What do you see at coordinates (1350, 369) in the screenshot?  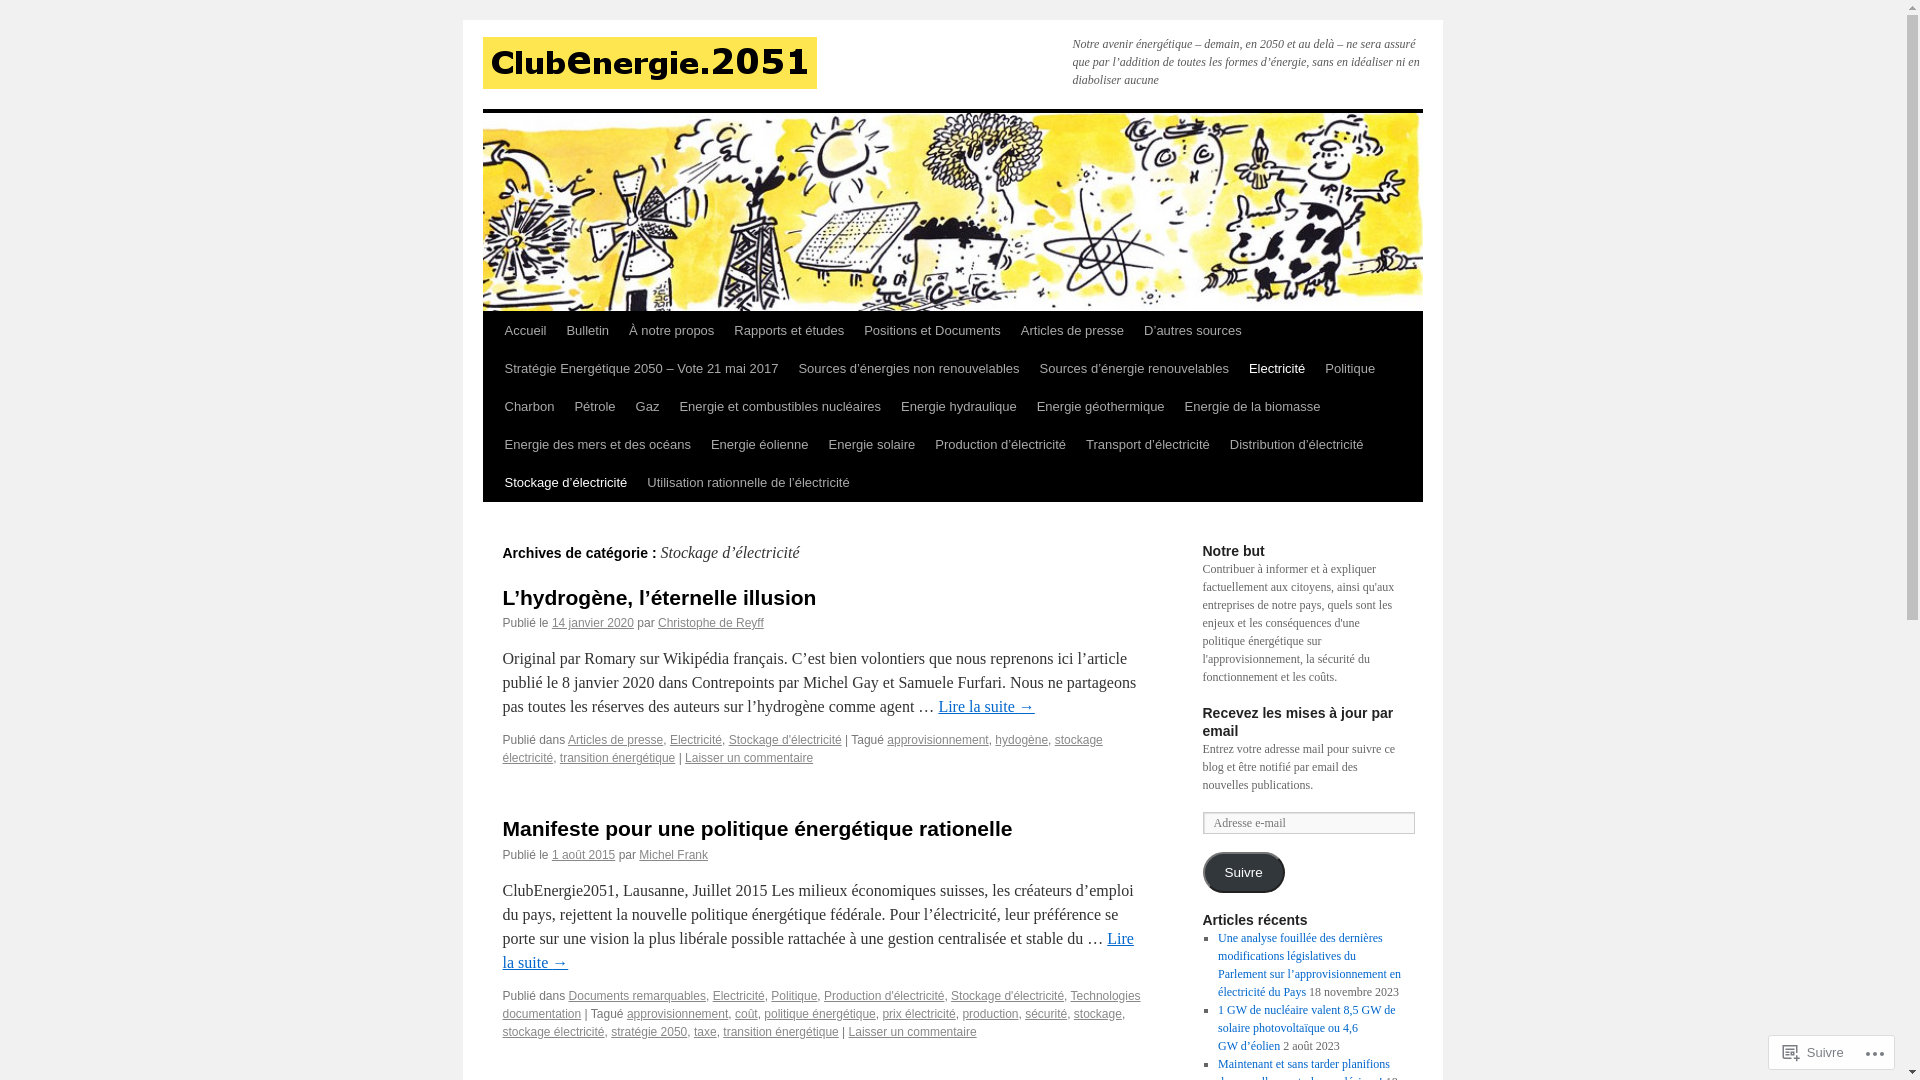 I see `Politique` at bounding box center [1350, 369].